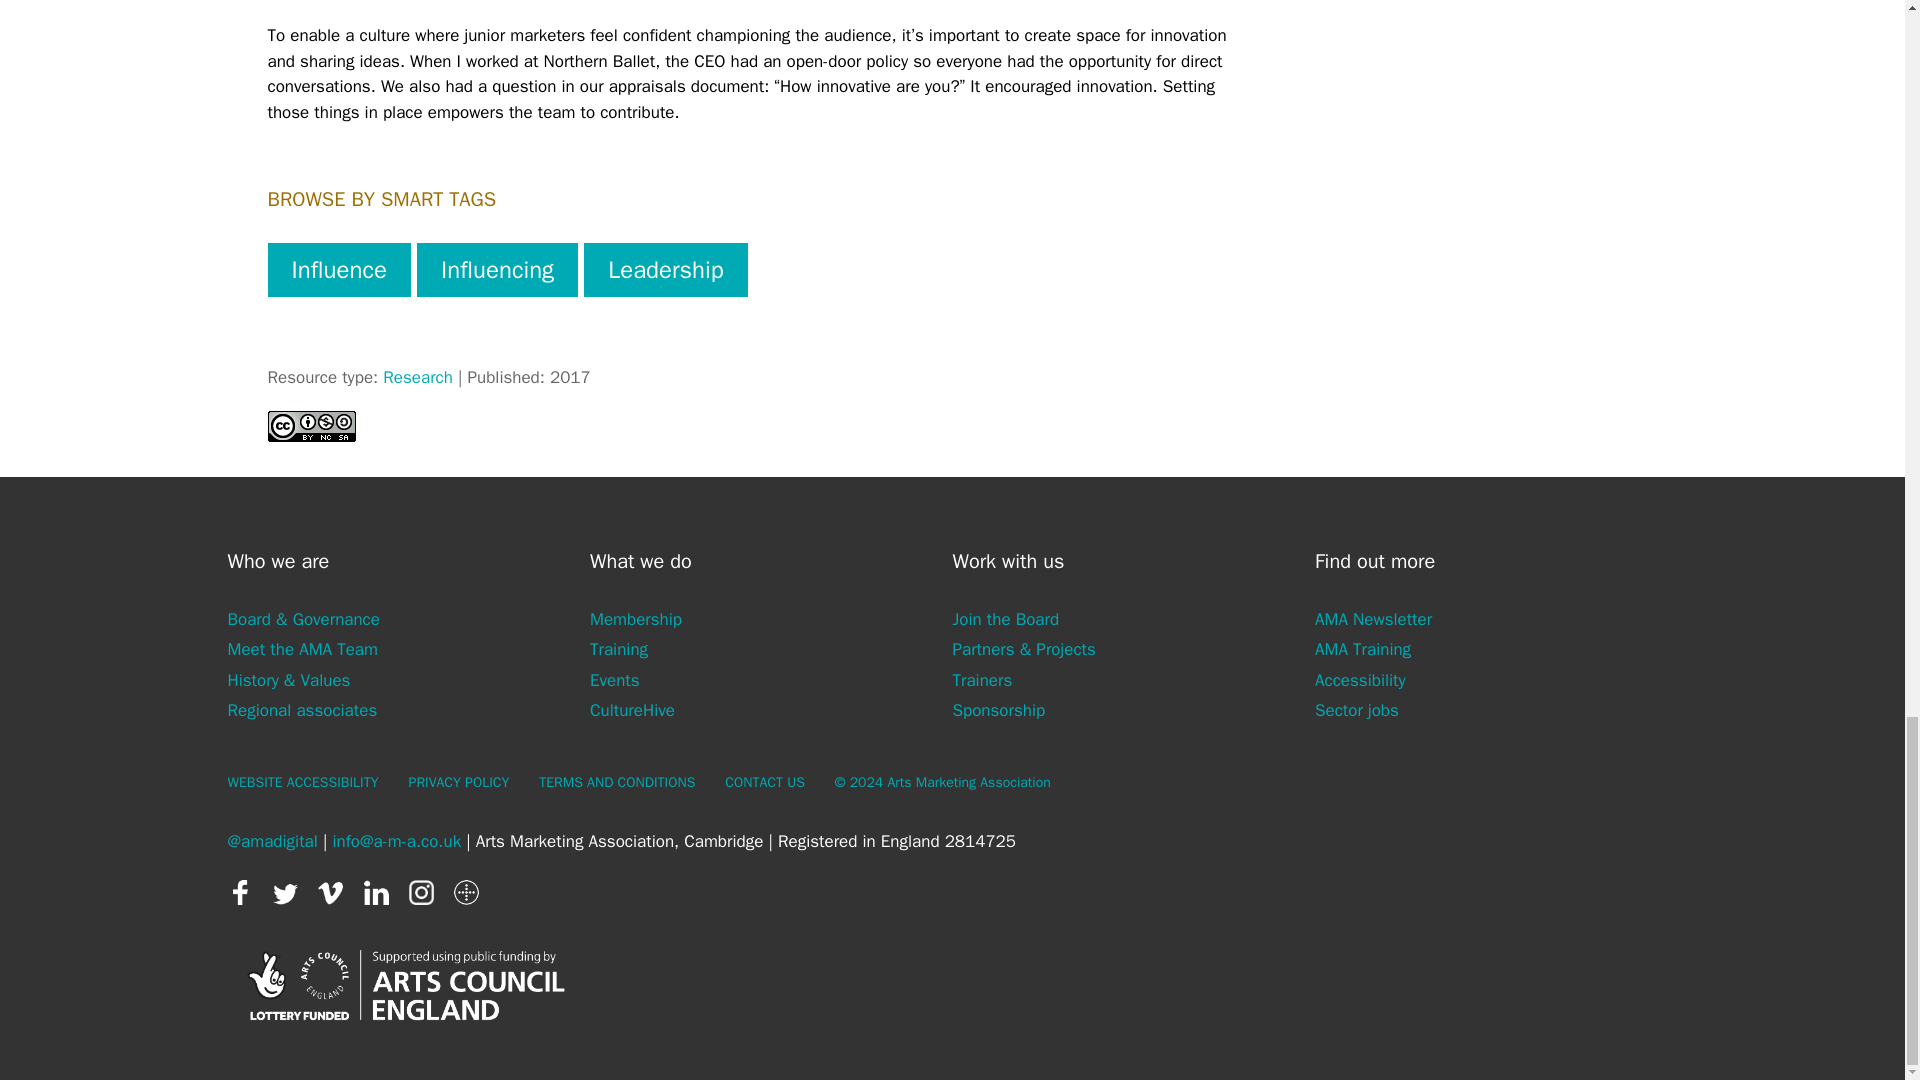 Image resolution: width=1920 pixels, height=1080 pixels. I want to click on CultureHive, so click(632, 710).